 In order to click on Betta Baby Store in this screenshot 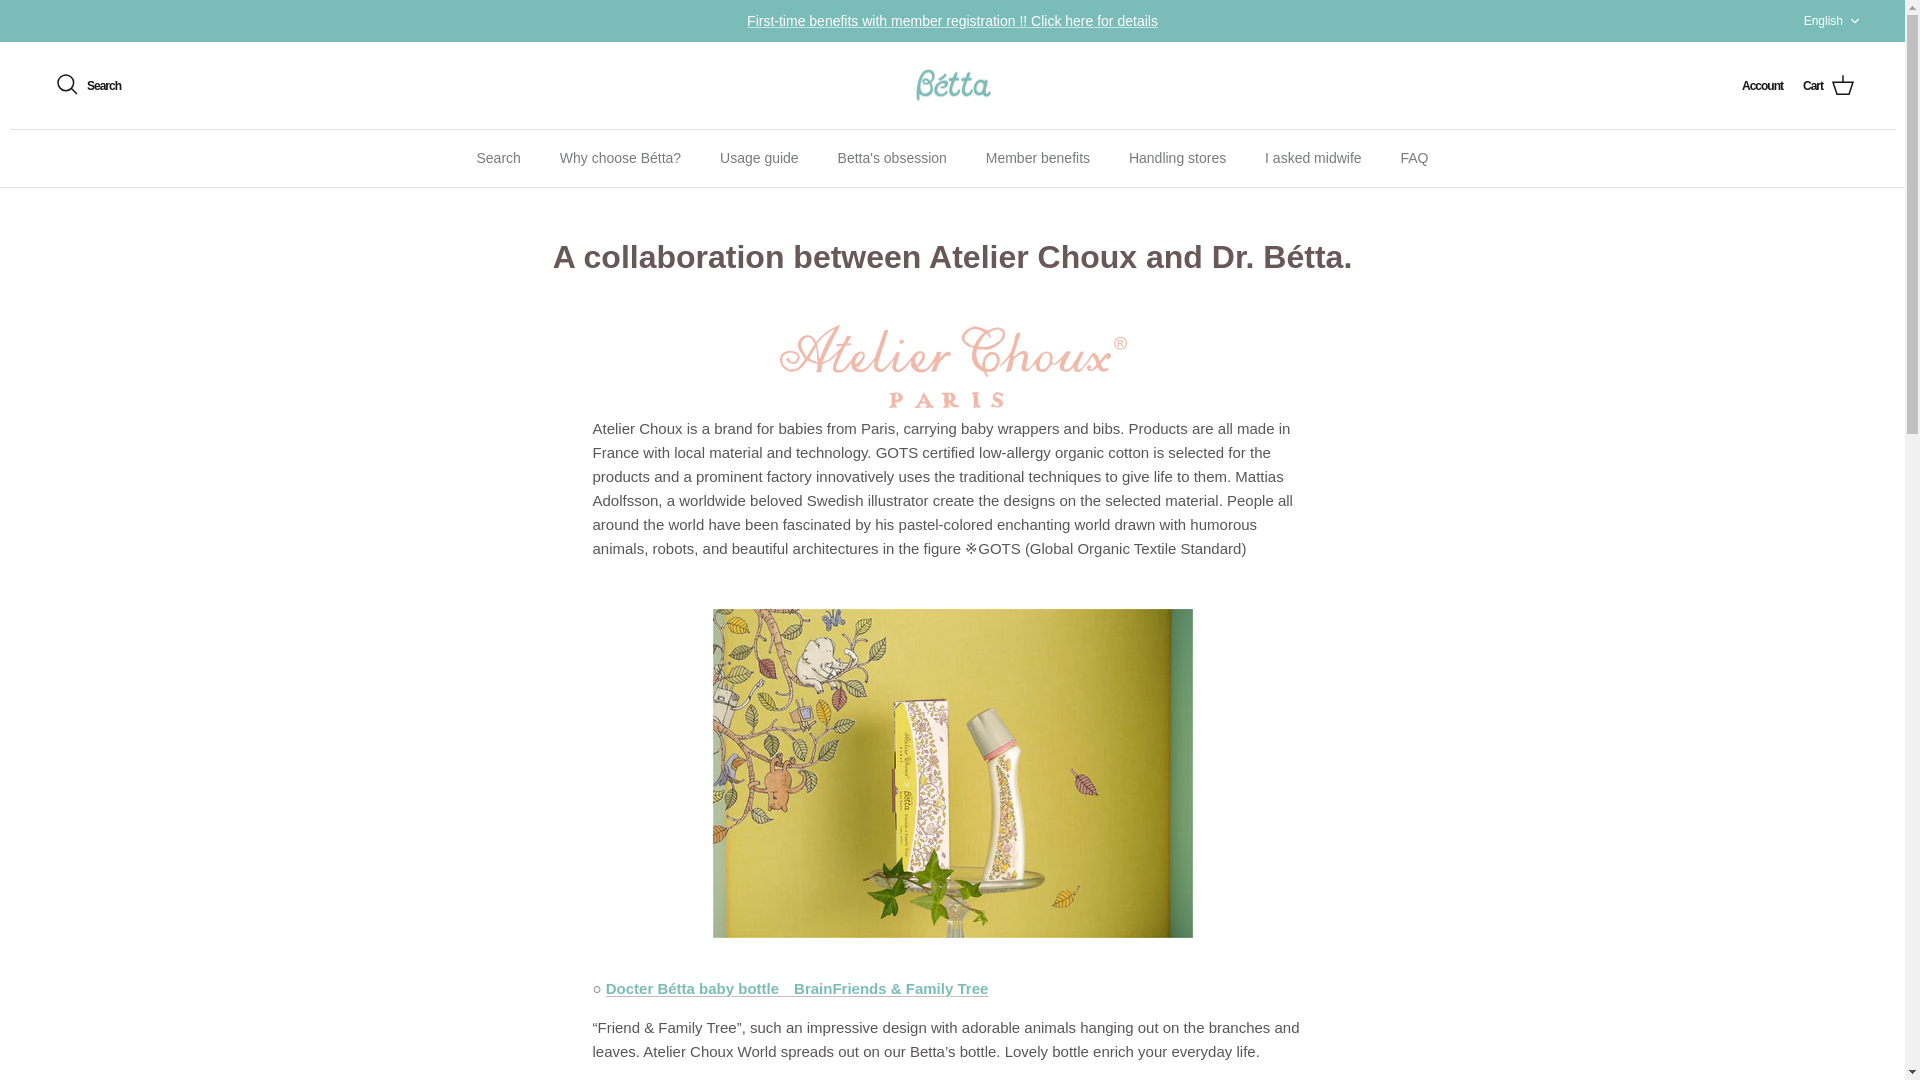, I will do `click(952, 86)`.